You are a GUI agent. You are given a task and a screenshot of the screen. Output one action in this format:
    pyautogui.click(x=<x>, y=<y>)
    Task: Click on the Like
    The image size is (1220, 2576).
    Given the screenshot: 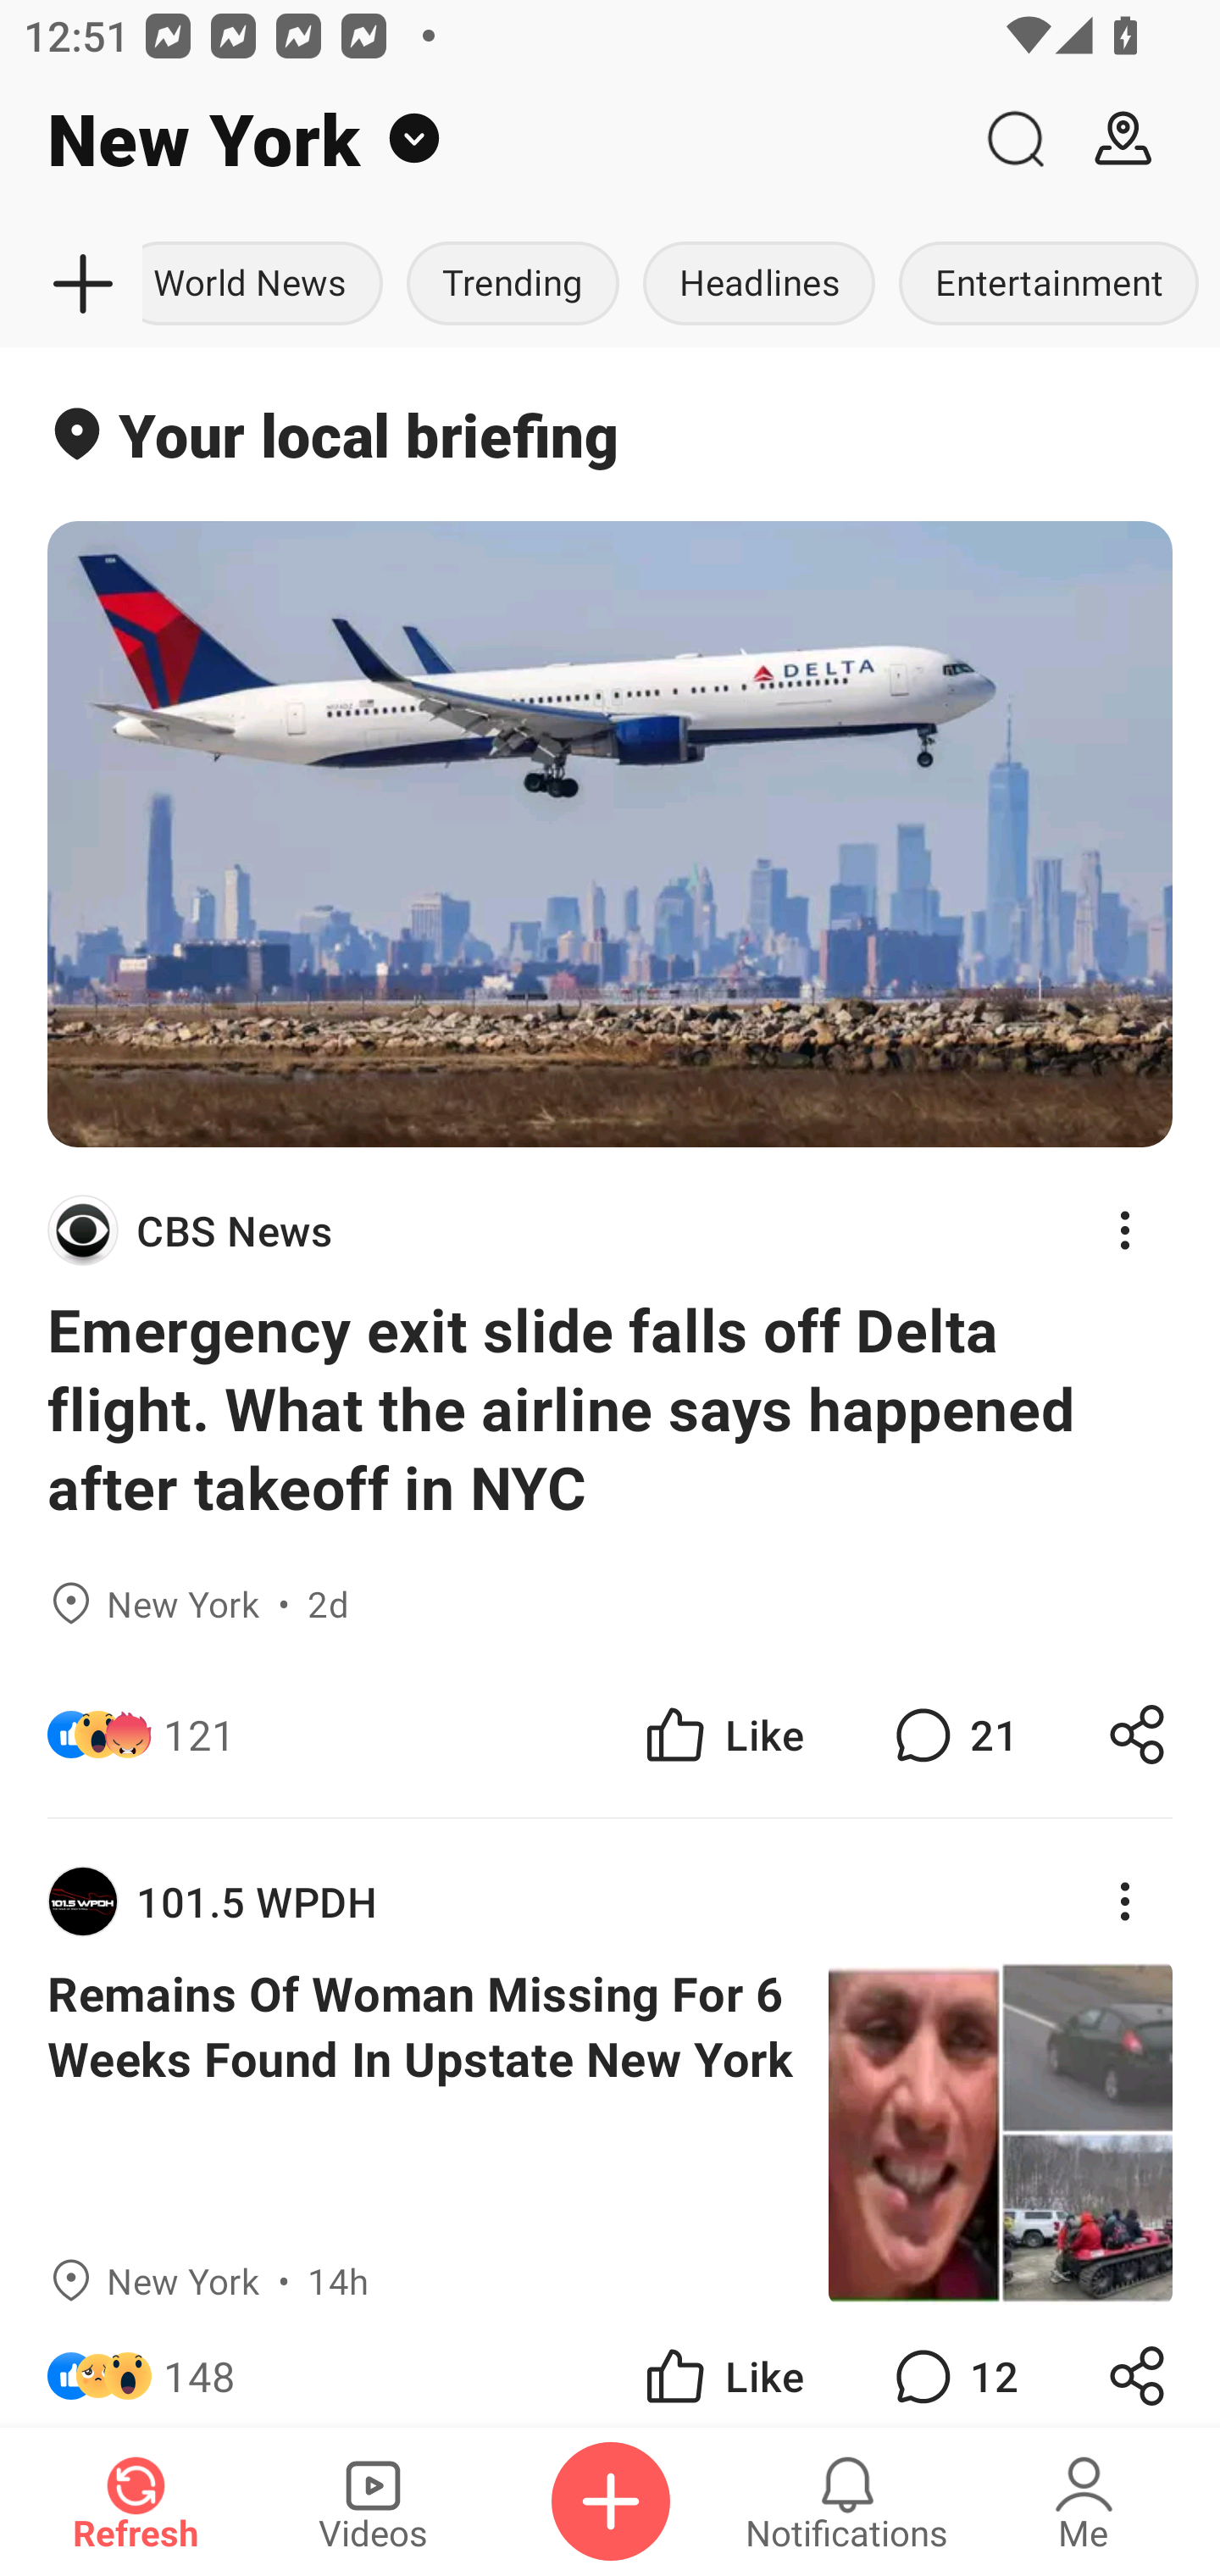 What is the action you would take?
    pyautogui.click(x=722, y=2366)
    